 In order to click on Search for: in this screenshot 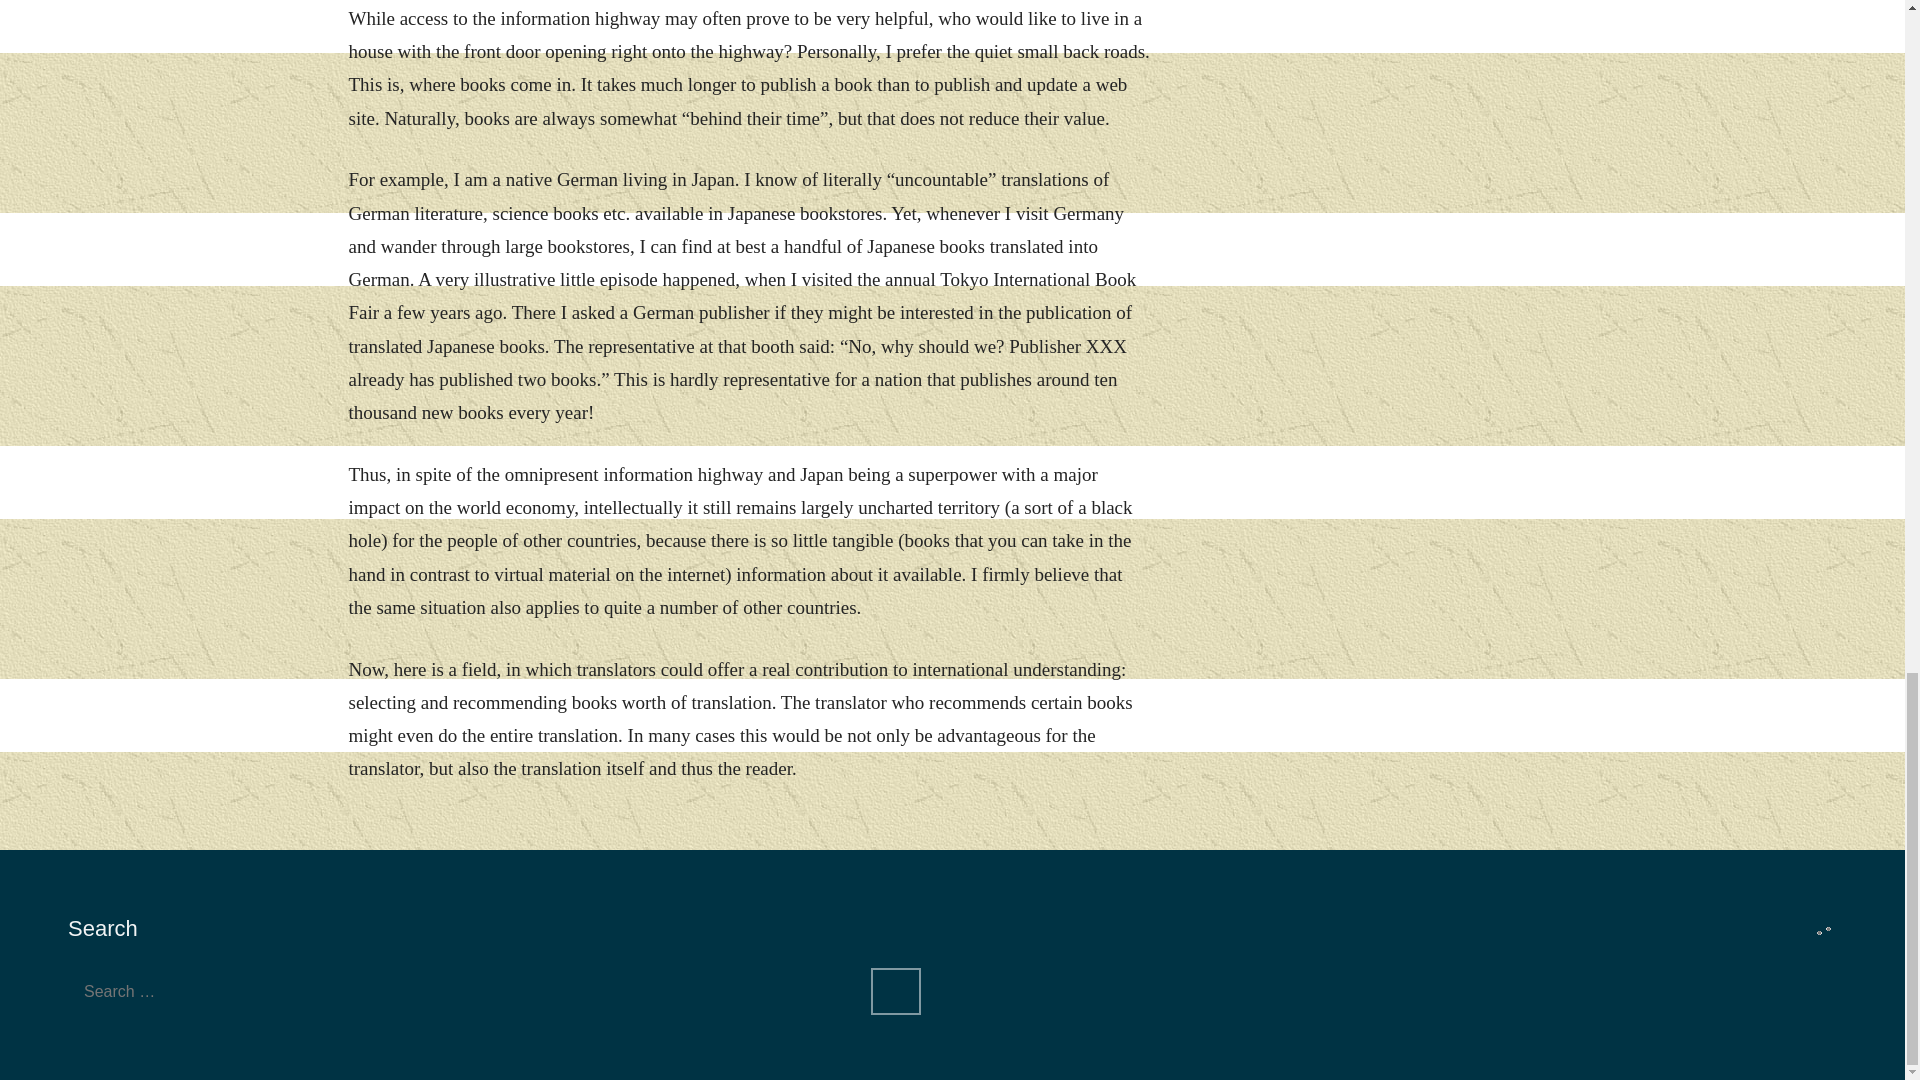, I will do `click(464, 991)`.